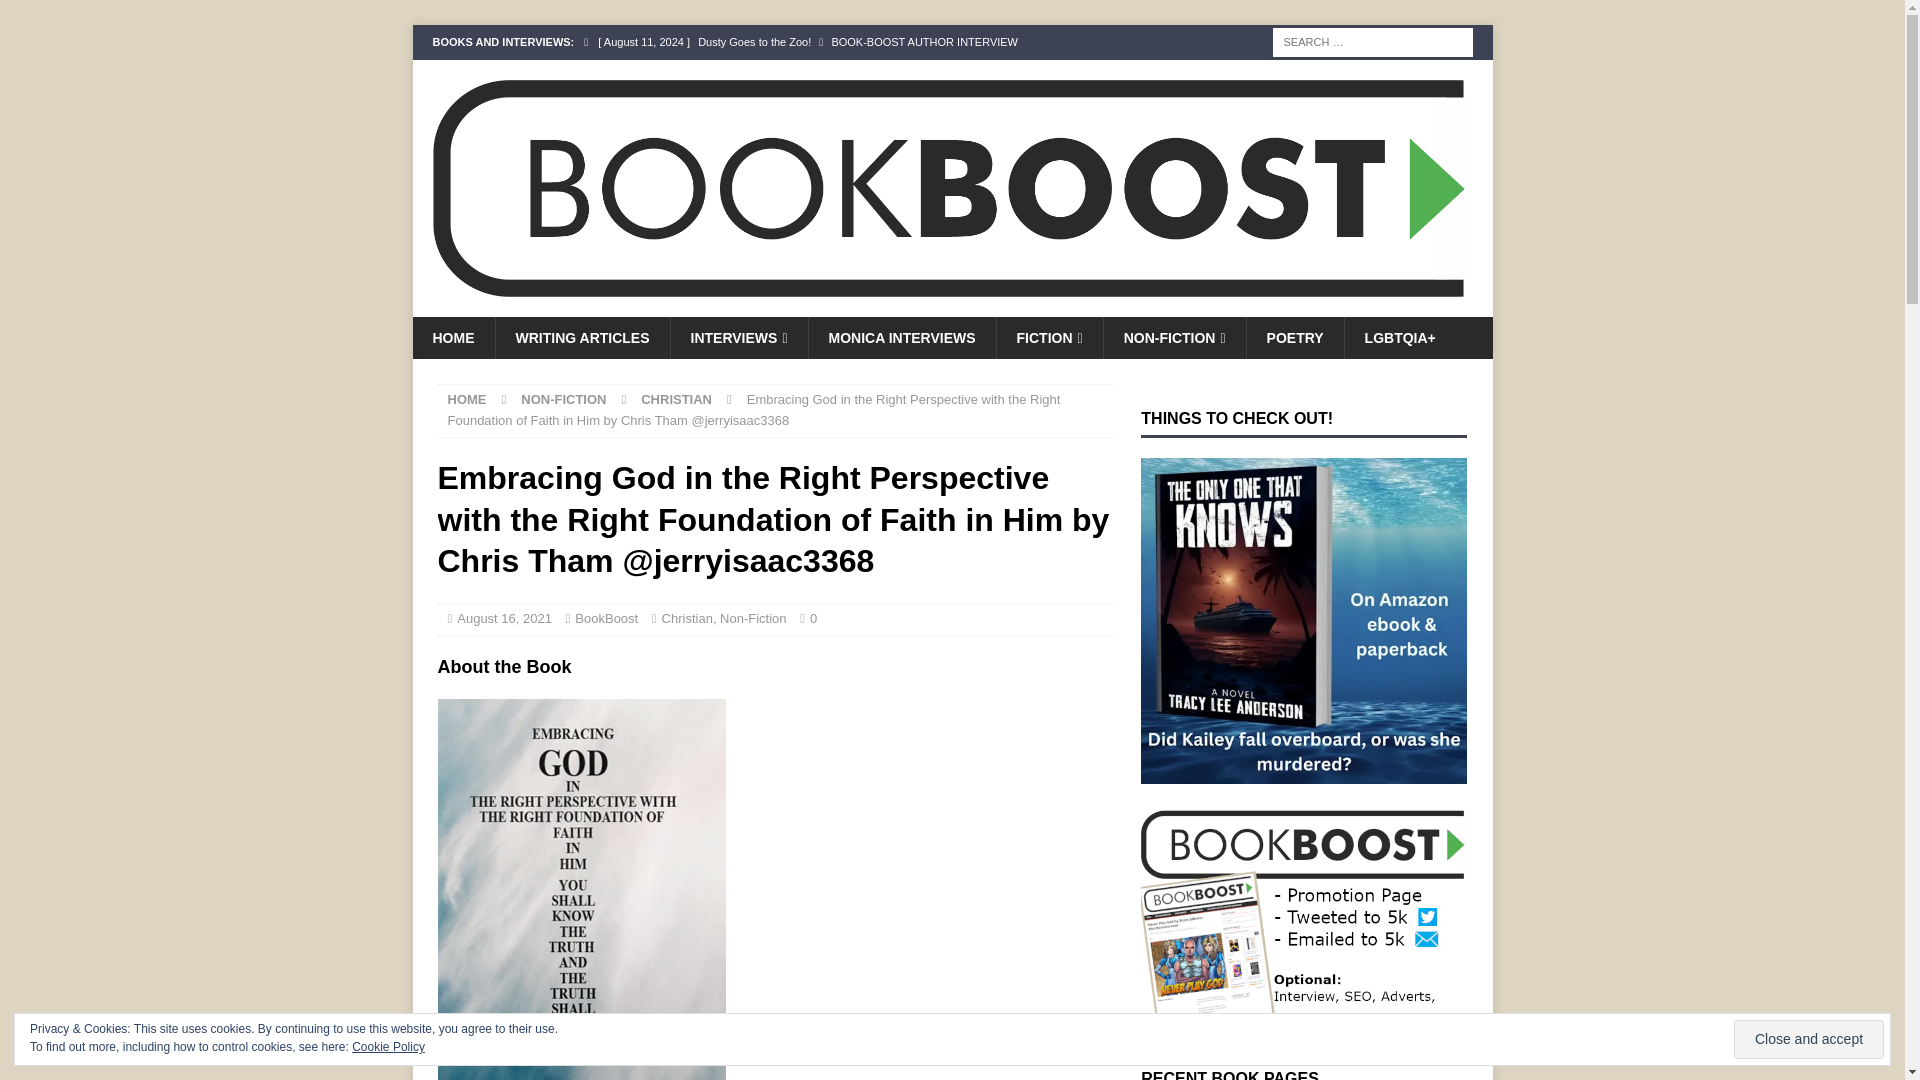  I want to click on MONICA INTERVIEWS, so click(902, 338).